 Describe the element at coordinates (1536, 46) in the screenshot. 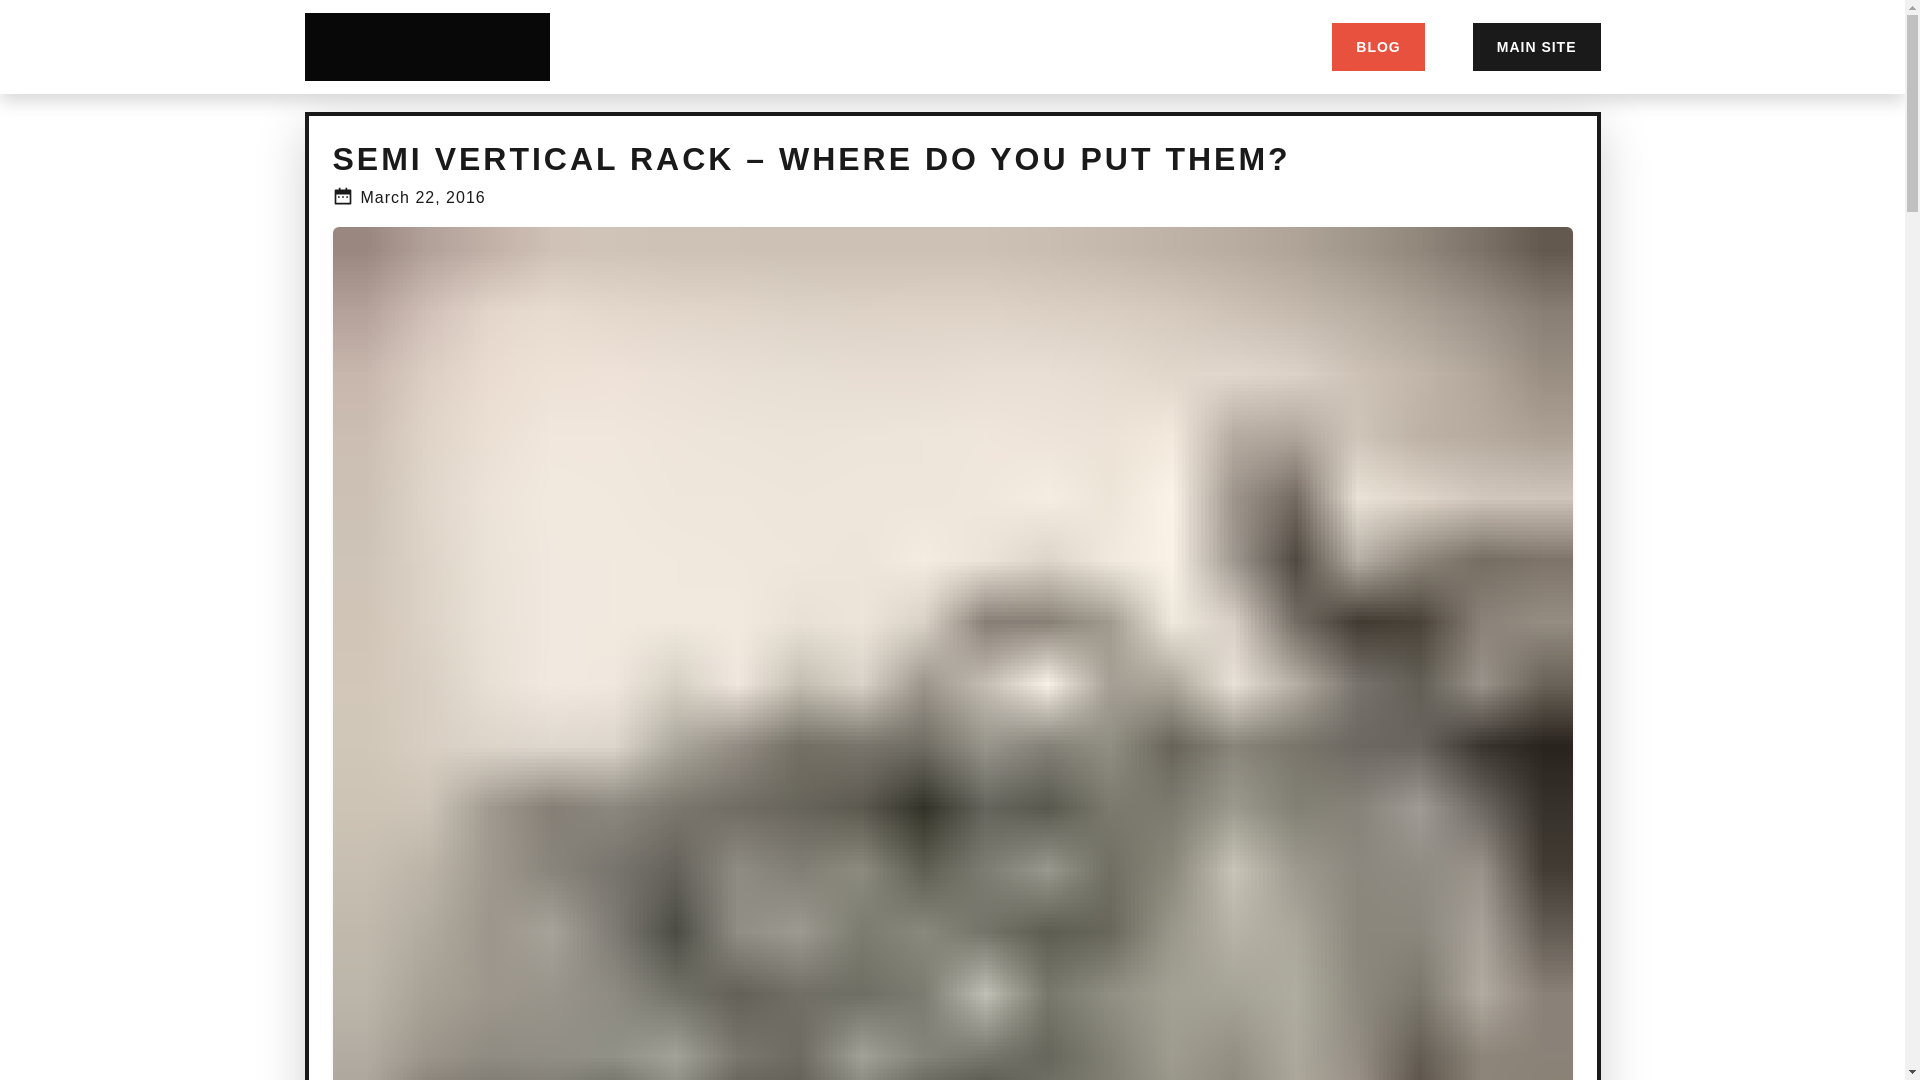

I see `MAIN SITE` at that location.